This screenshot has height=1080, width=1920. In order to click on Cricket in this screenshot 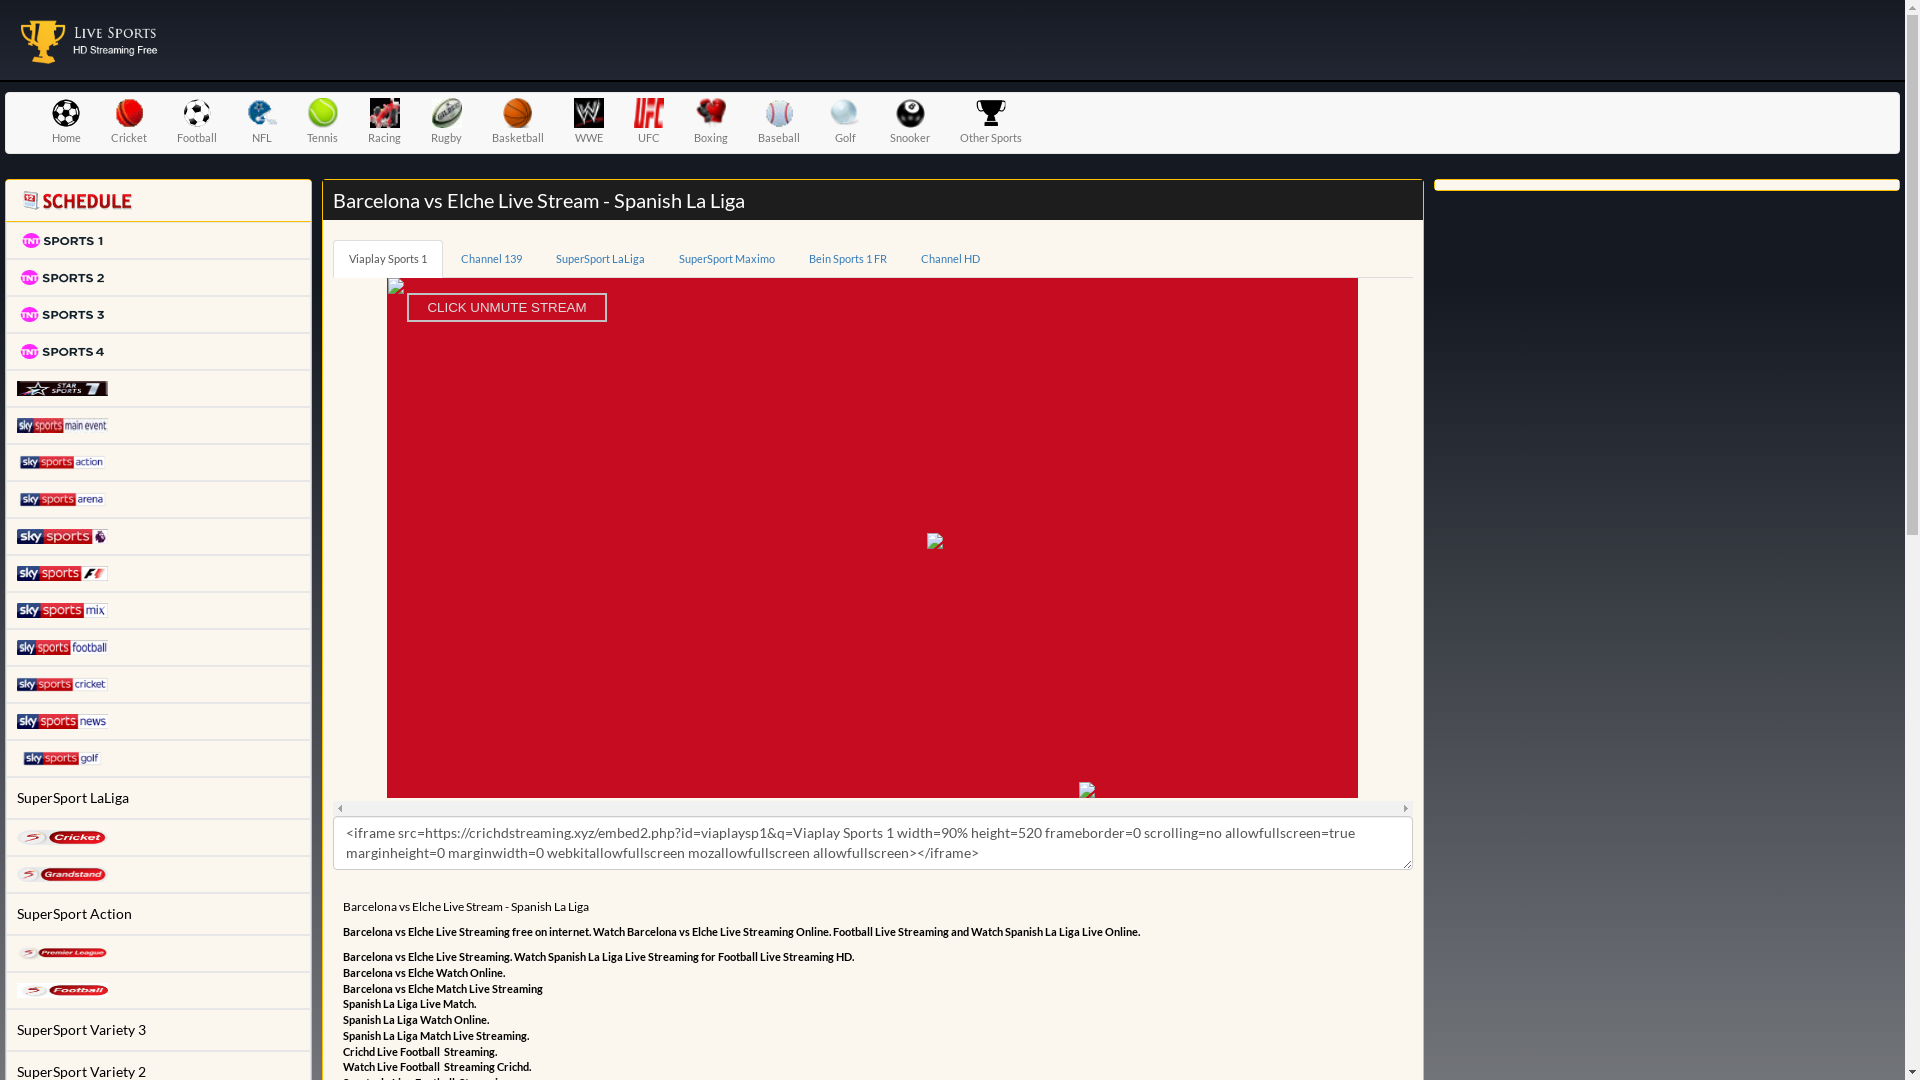, I will do `click(129, 123)`.